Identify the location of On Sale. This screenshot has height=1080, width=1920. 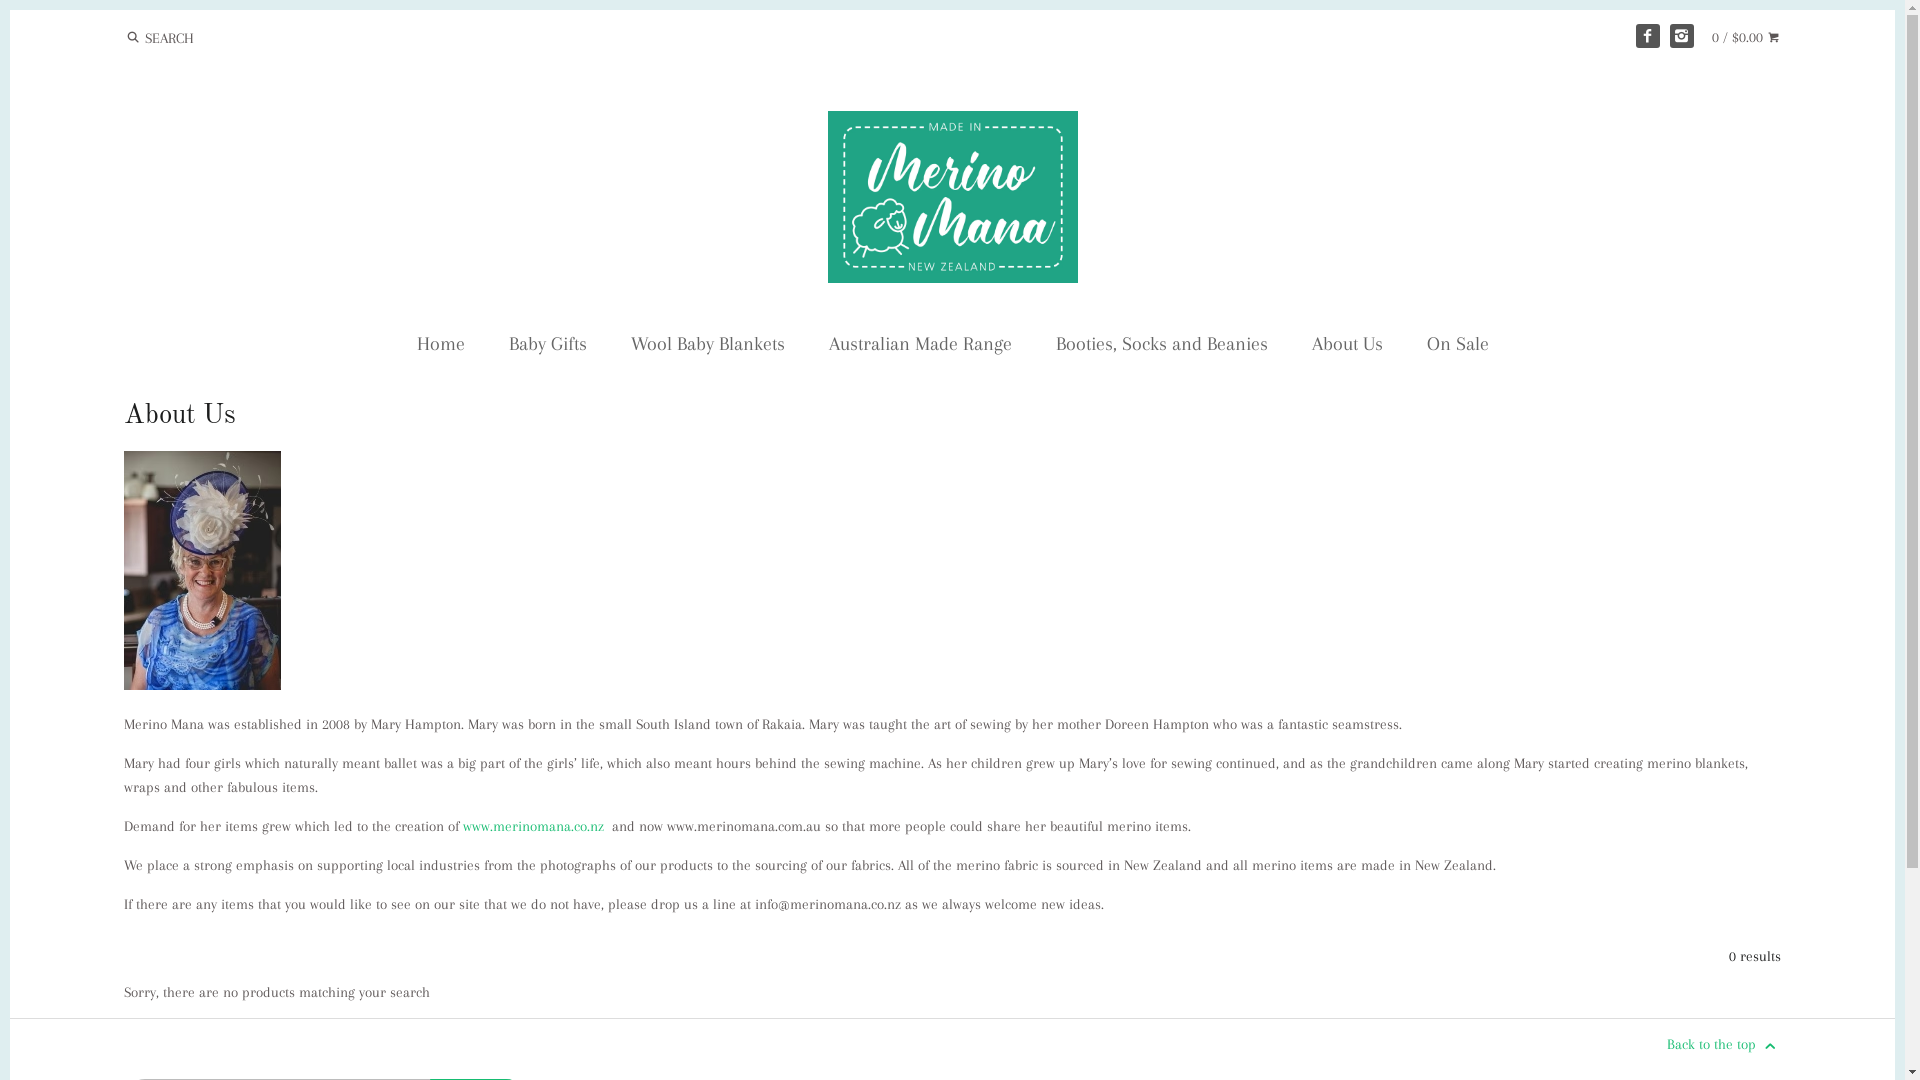
(1457, 348).